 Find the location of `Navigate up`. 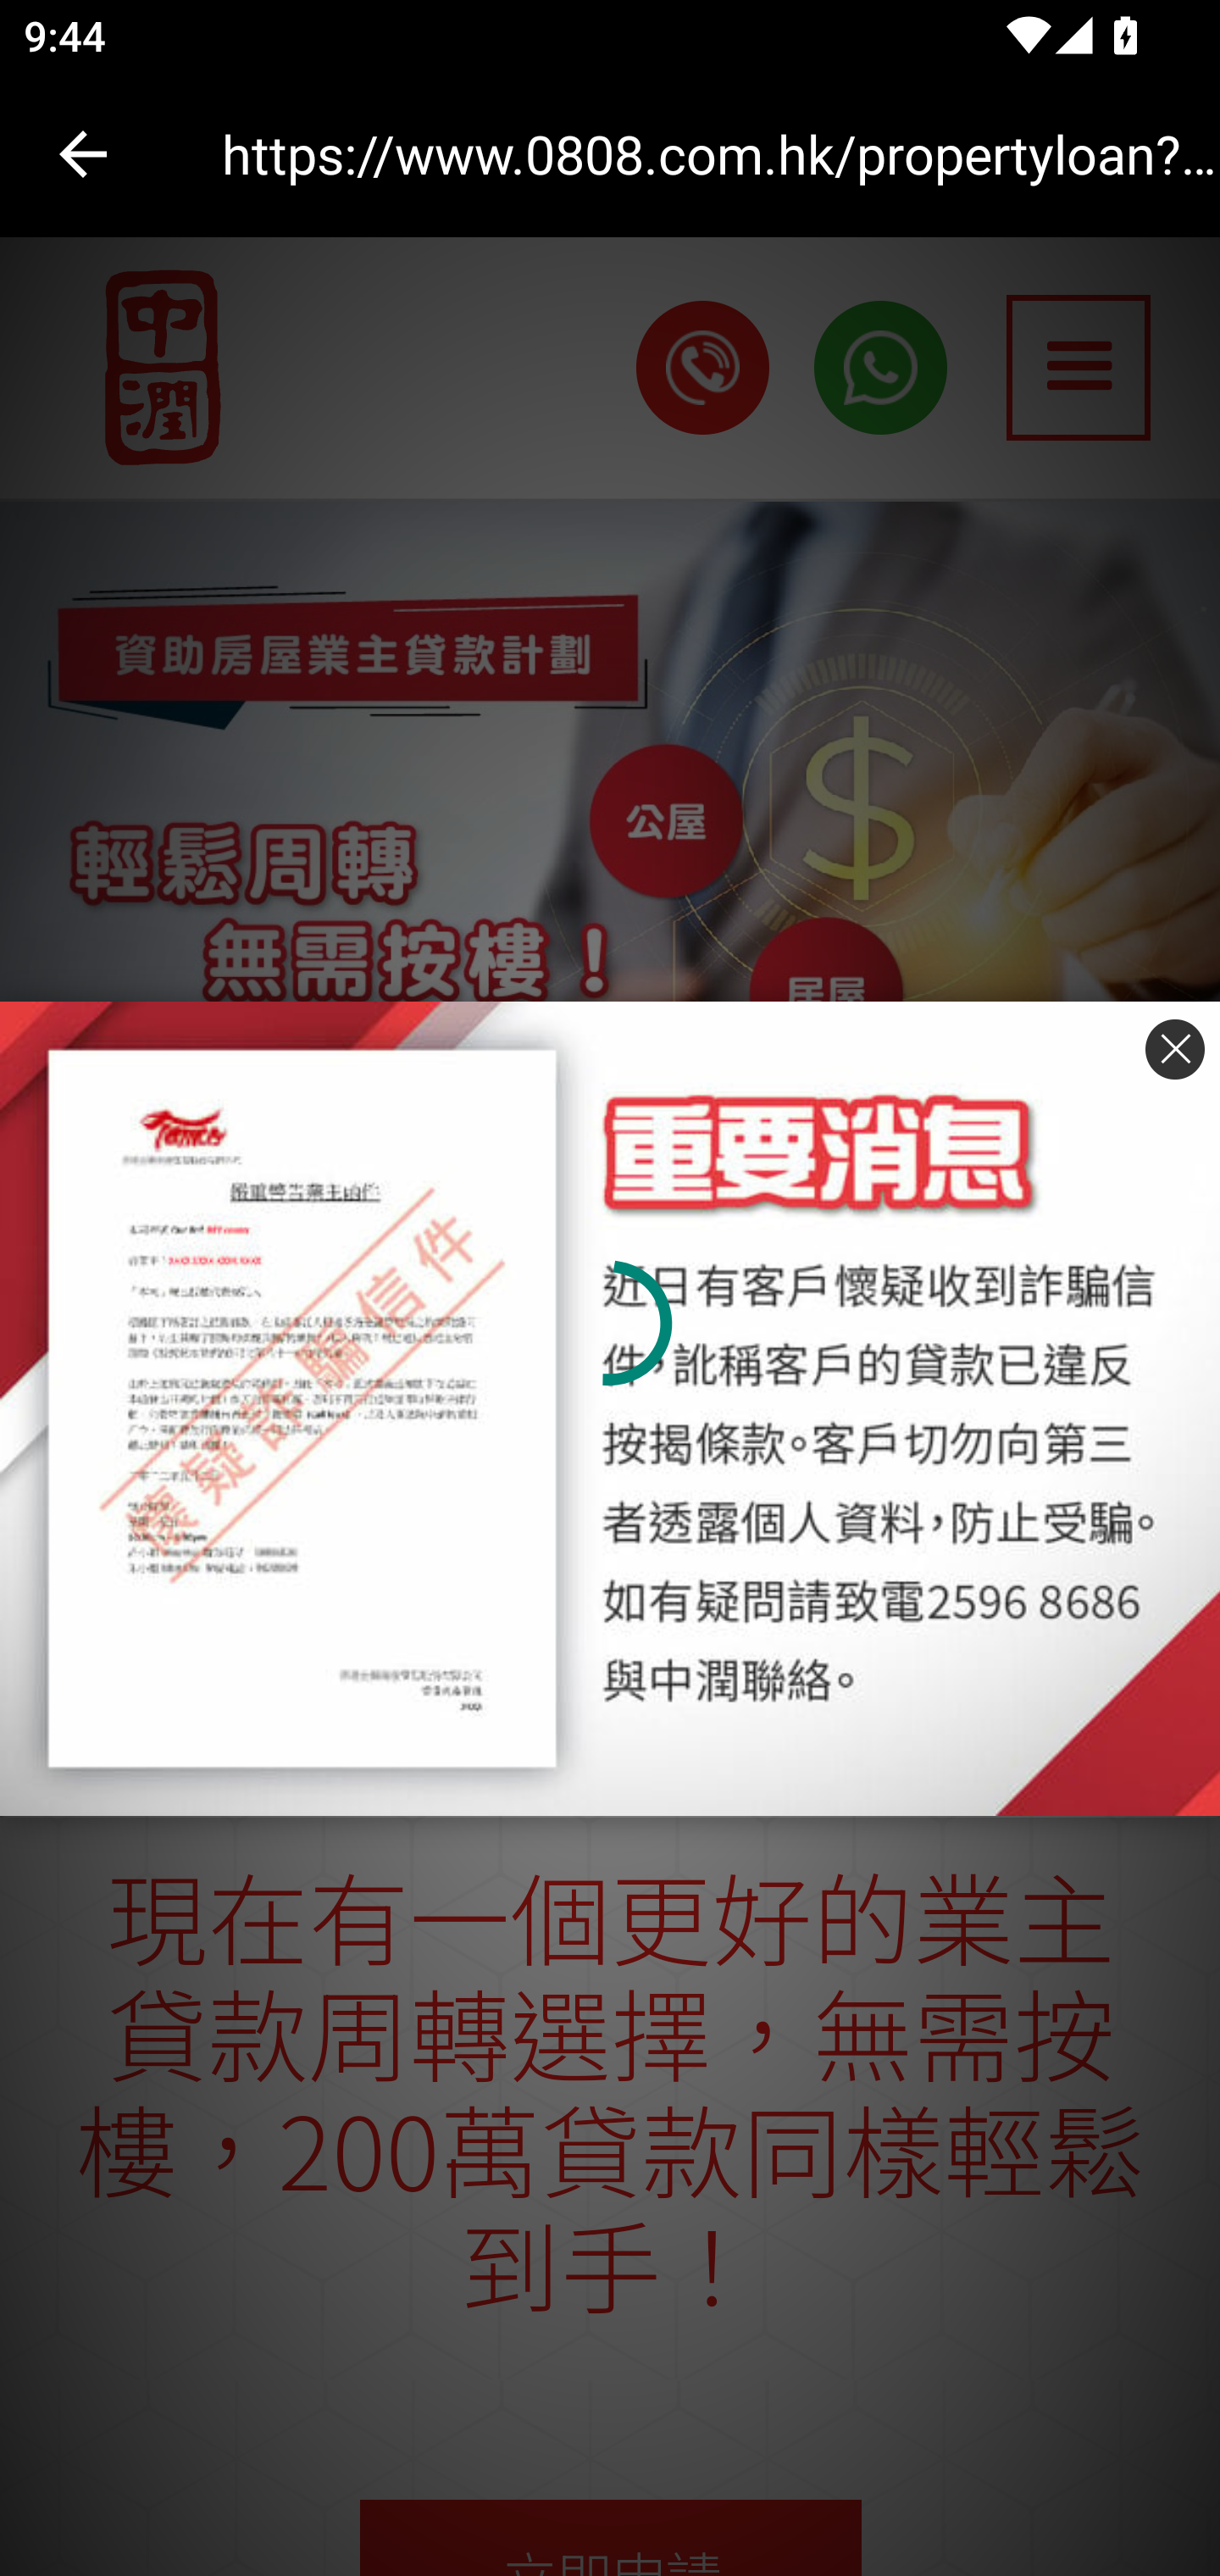

Navigate up is located at coordinates (83, 154).